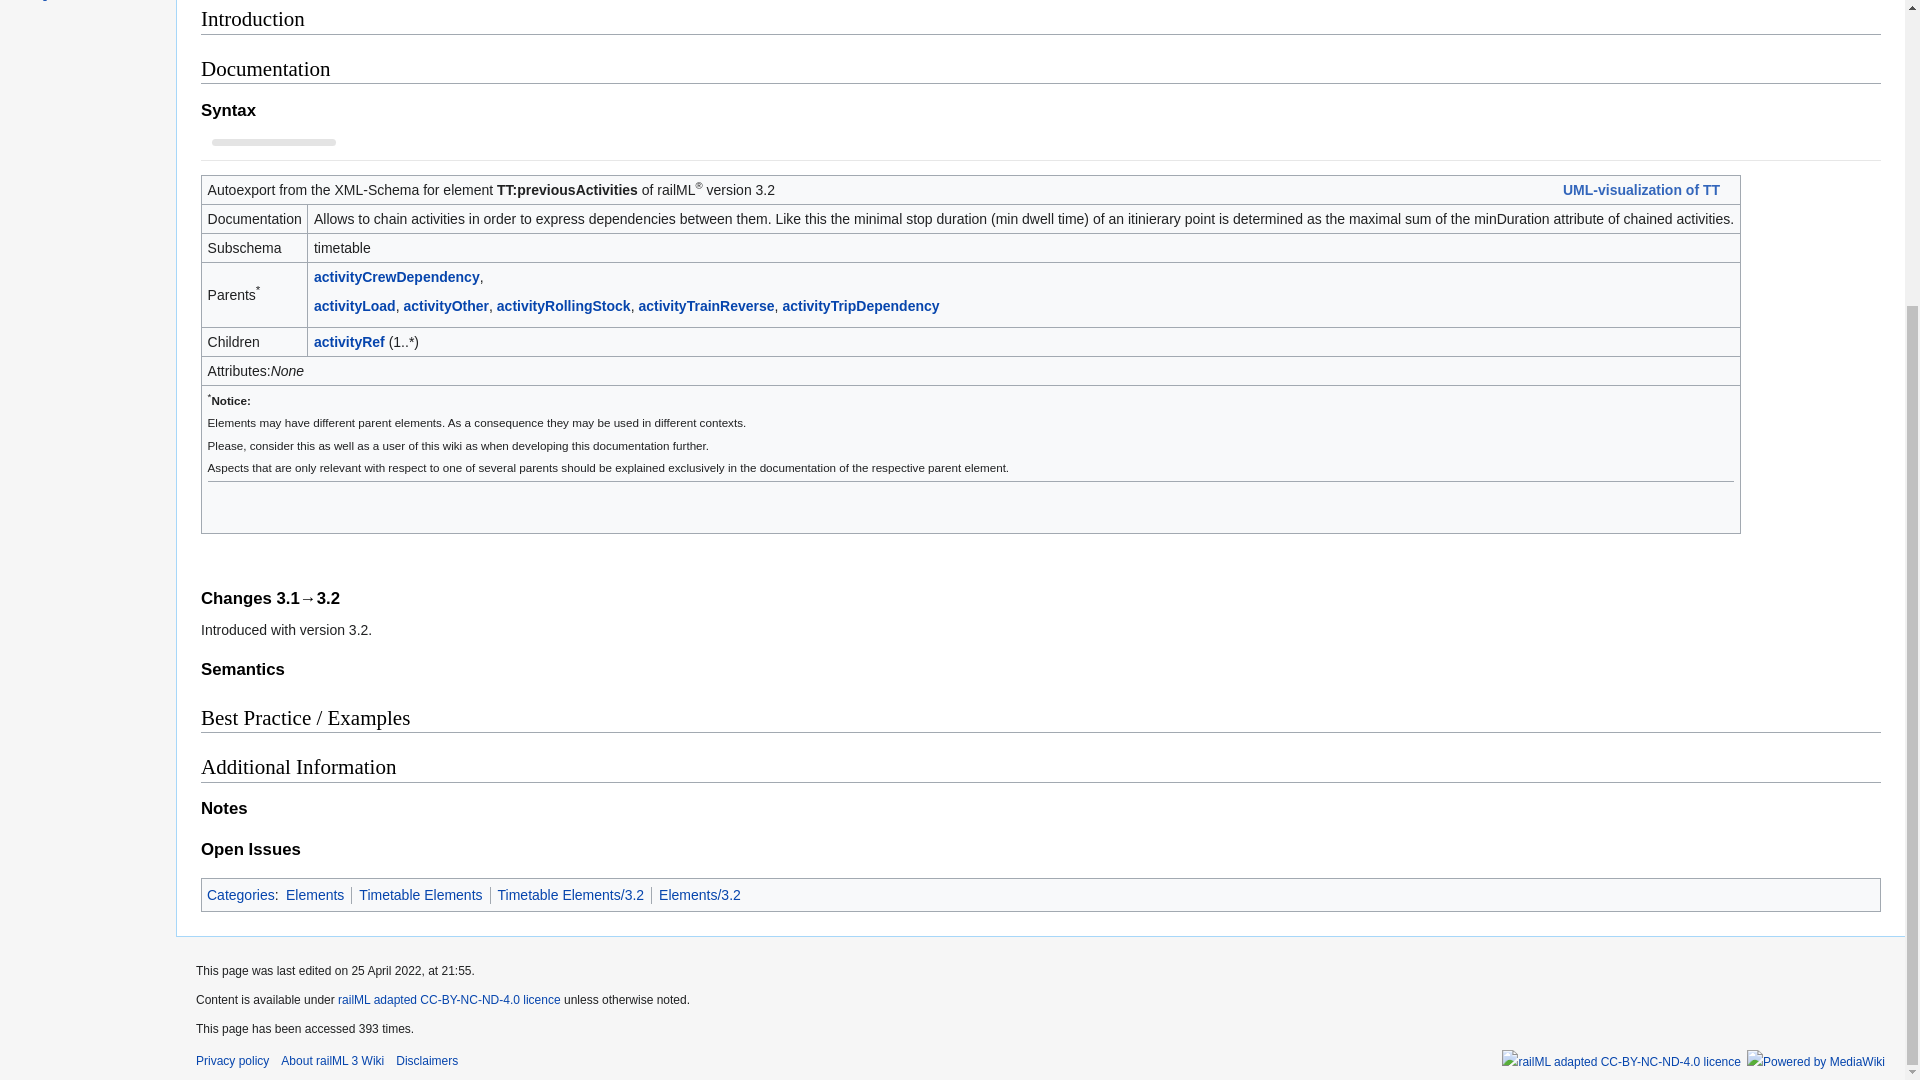  I want to click on TT:activityCrewDependency, so click(397, 276).